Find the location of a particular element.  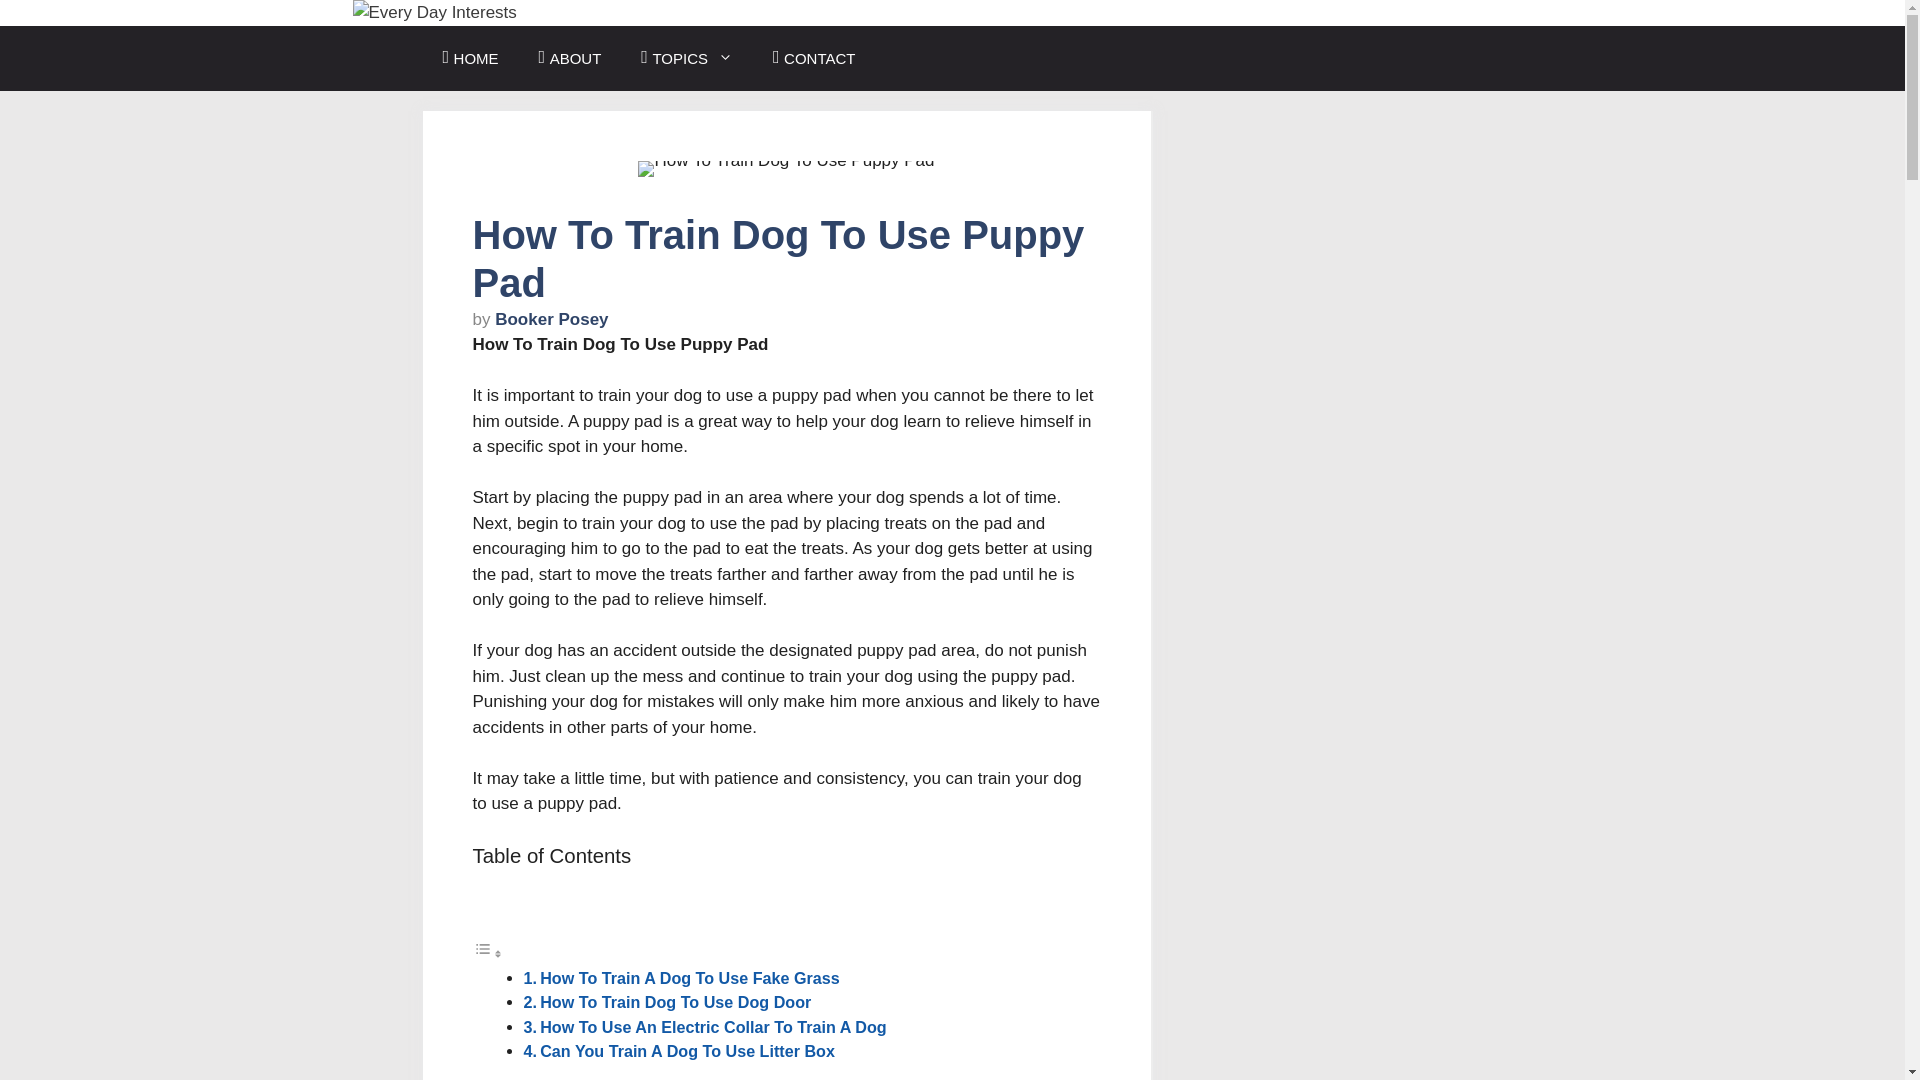

How To Train A Dog To Use Fake Grass is located at coordinates (690, 978).